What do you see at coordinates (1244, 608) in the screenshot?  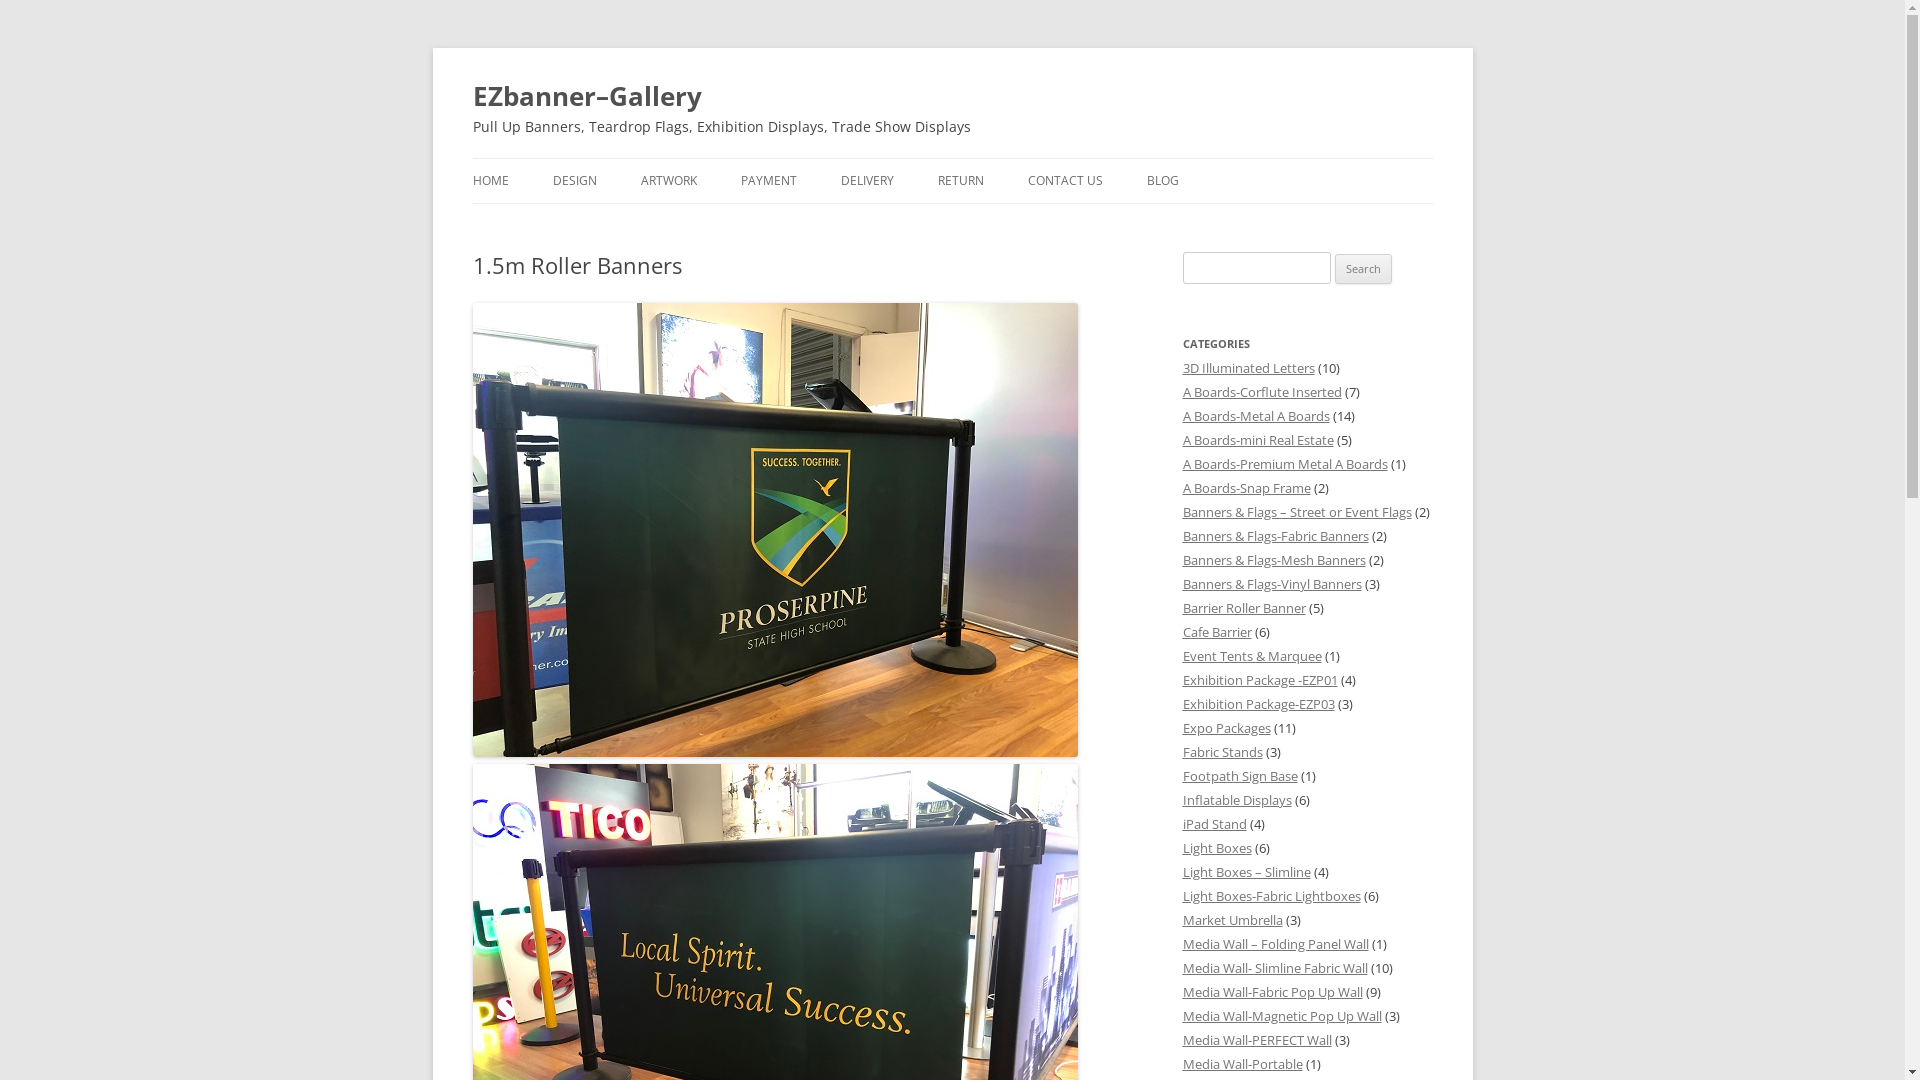 I see `Barrier Roller Banner` at bounding box center [1244, 608].